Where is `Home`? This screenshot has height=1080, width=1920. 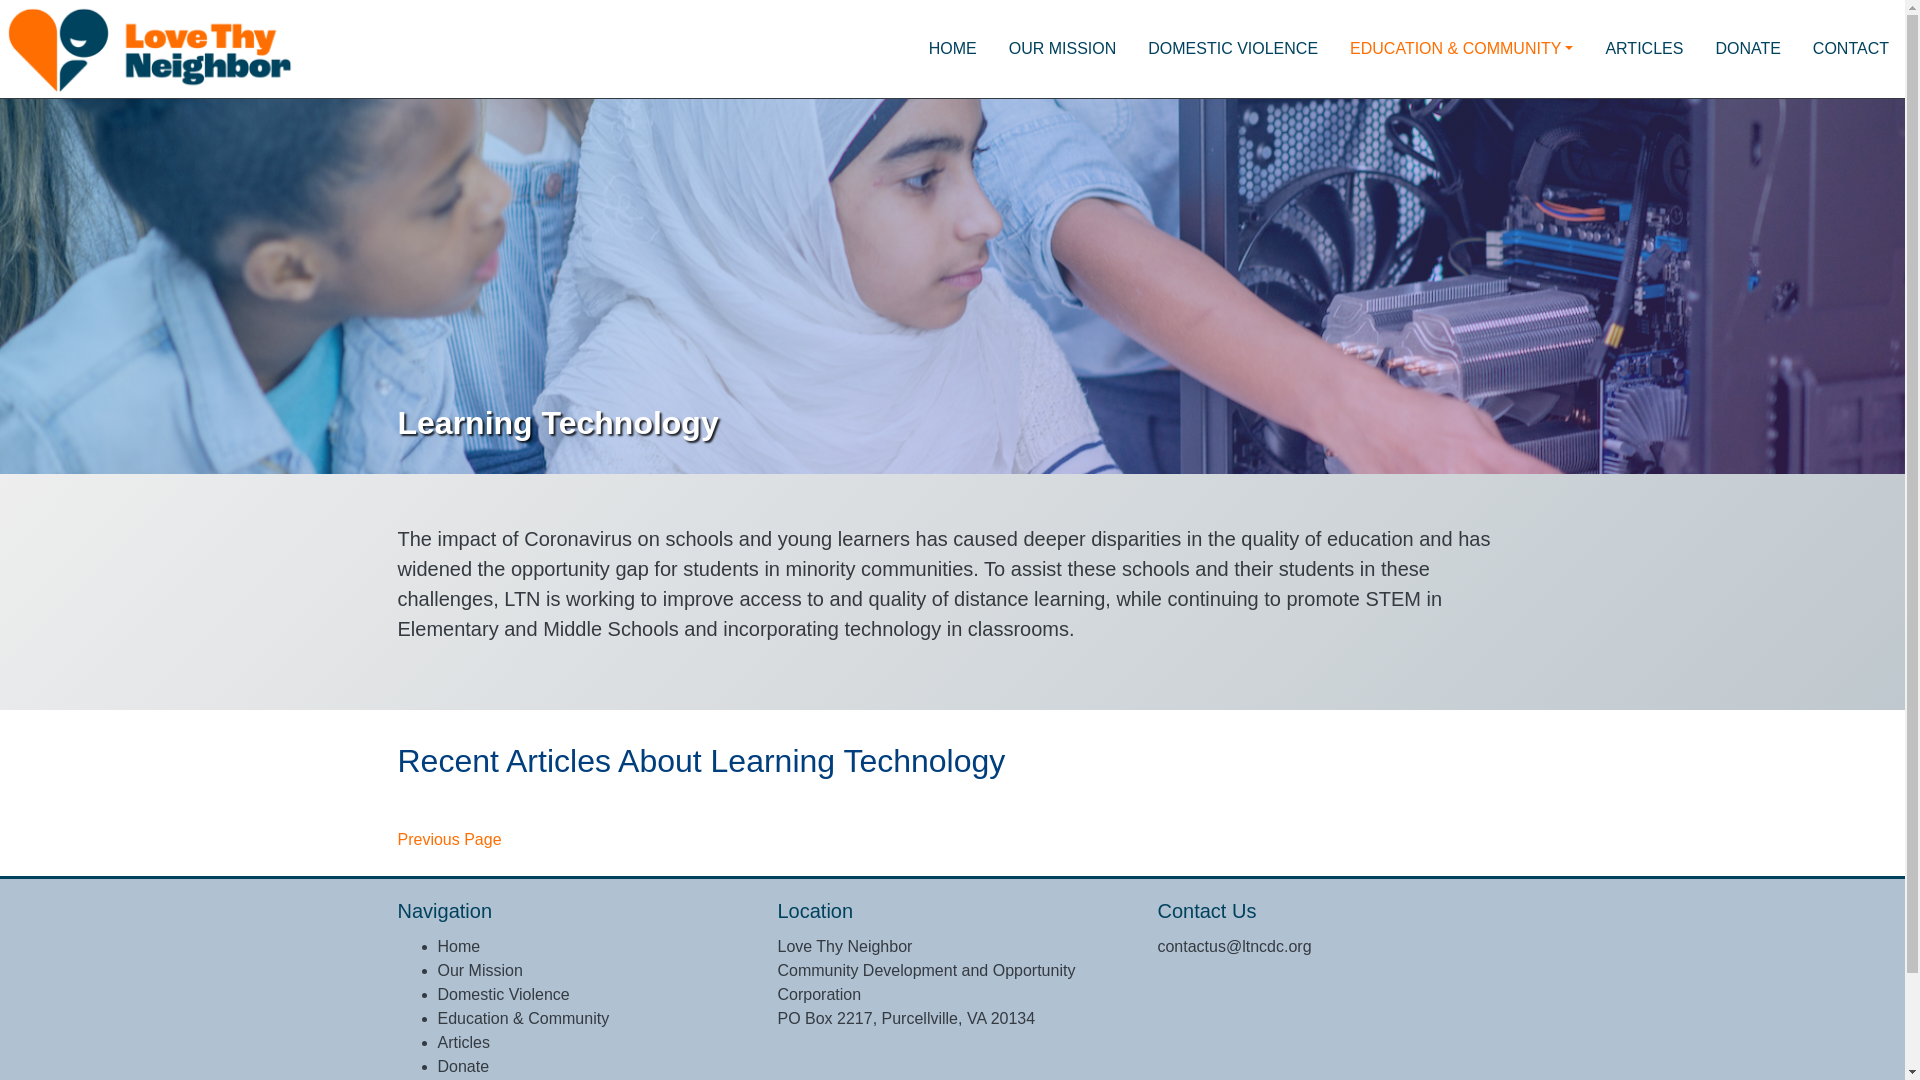 Home is located at coordinates (459, 946).